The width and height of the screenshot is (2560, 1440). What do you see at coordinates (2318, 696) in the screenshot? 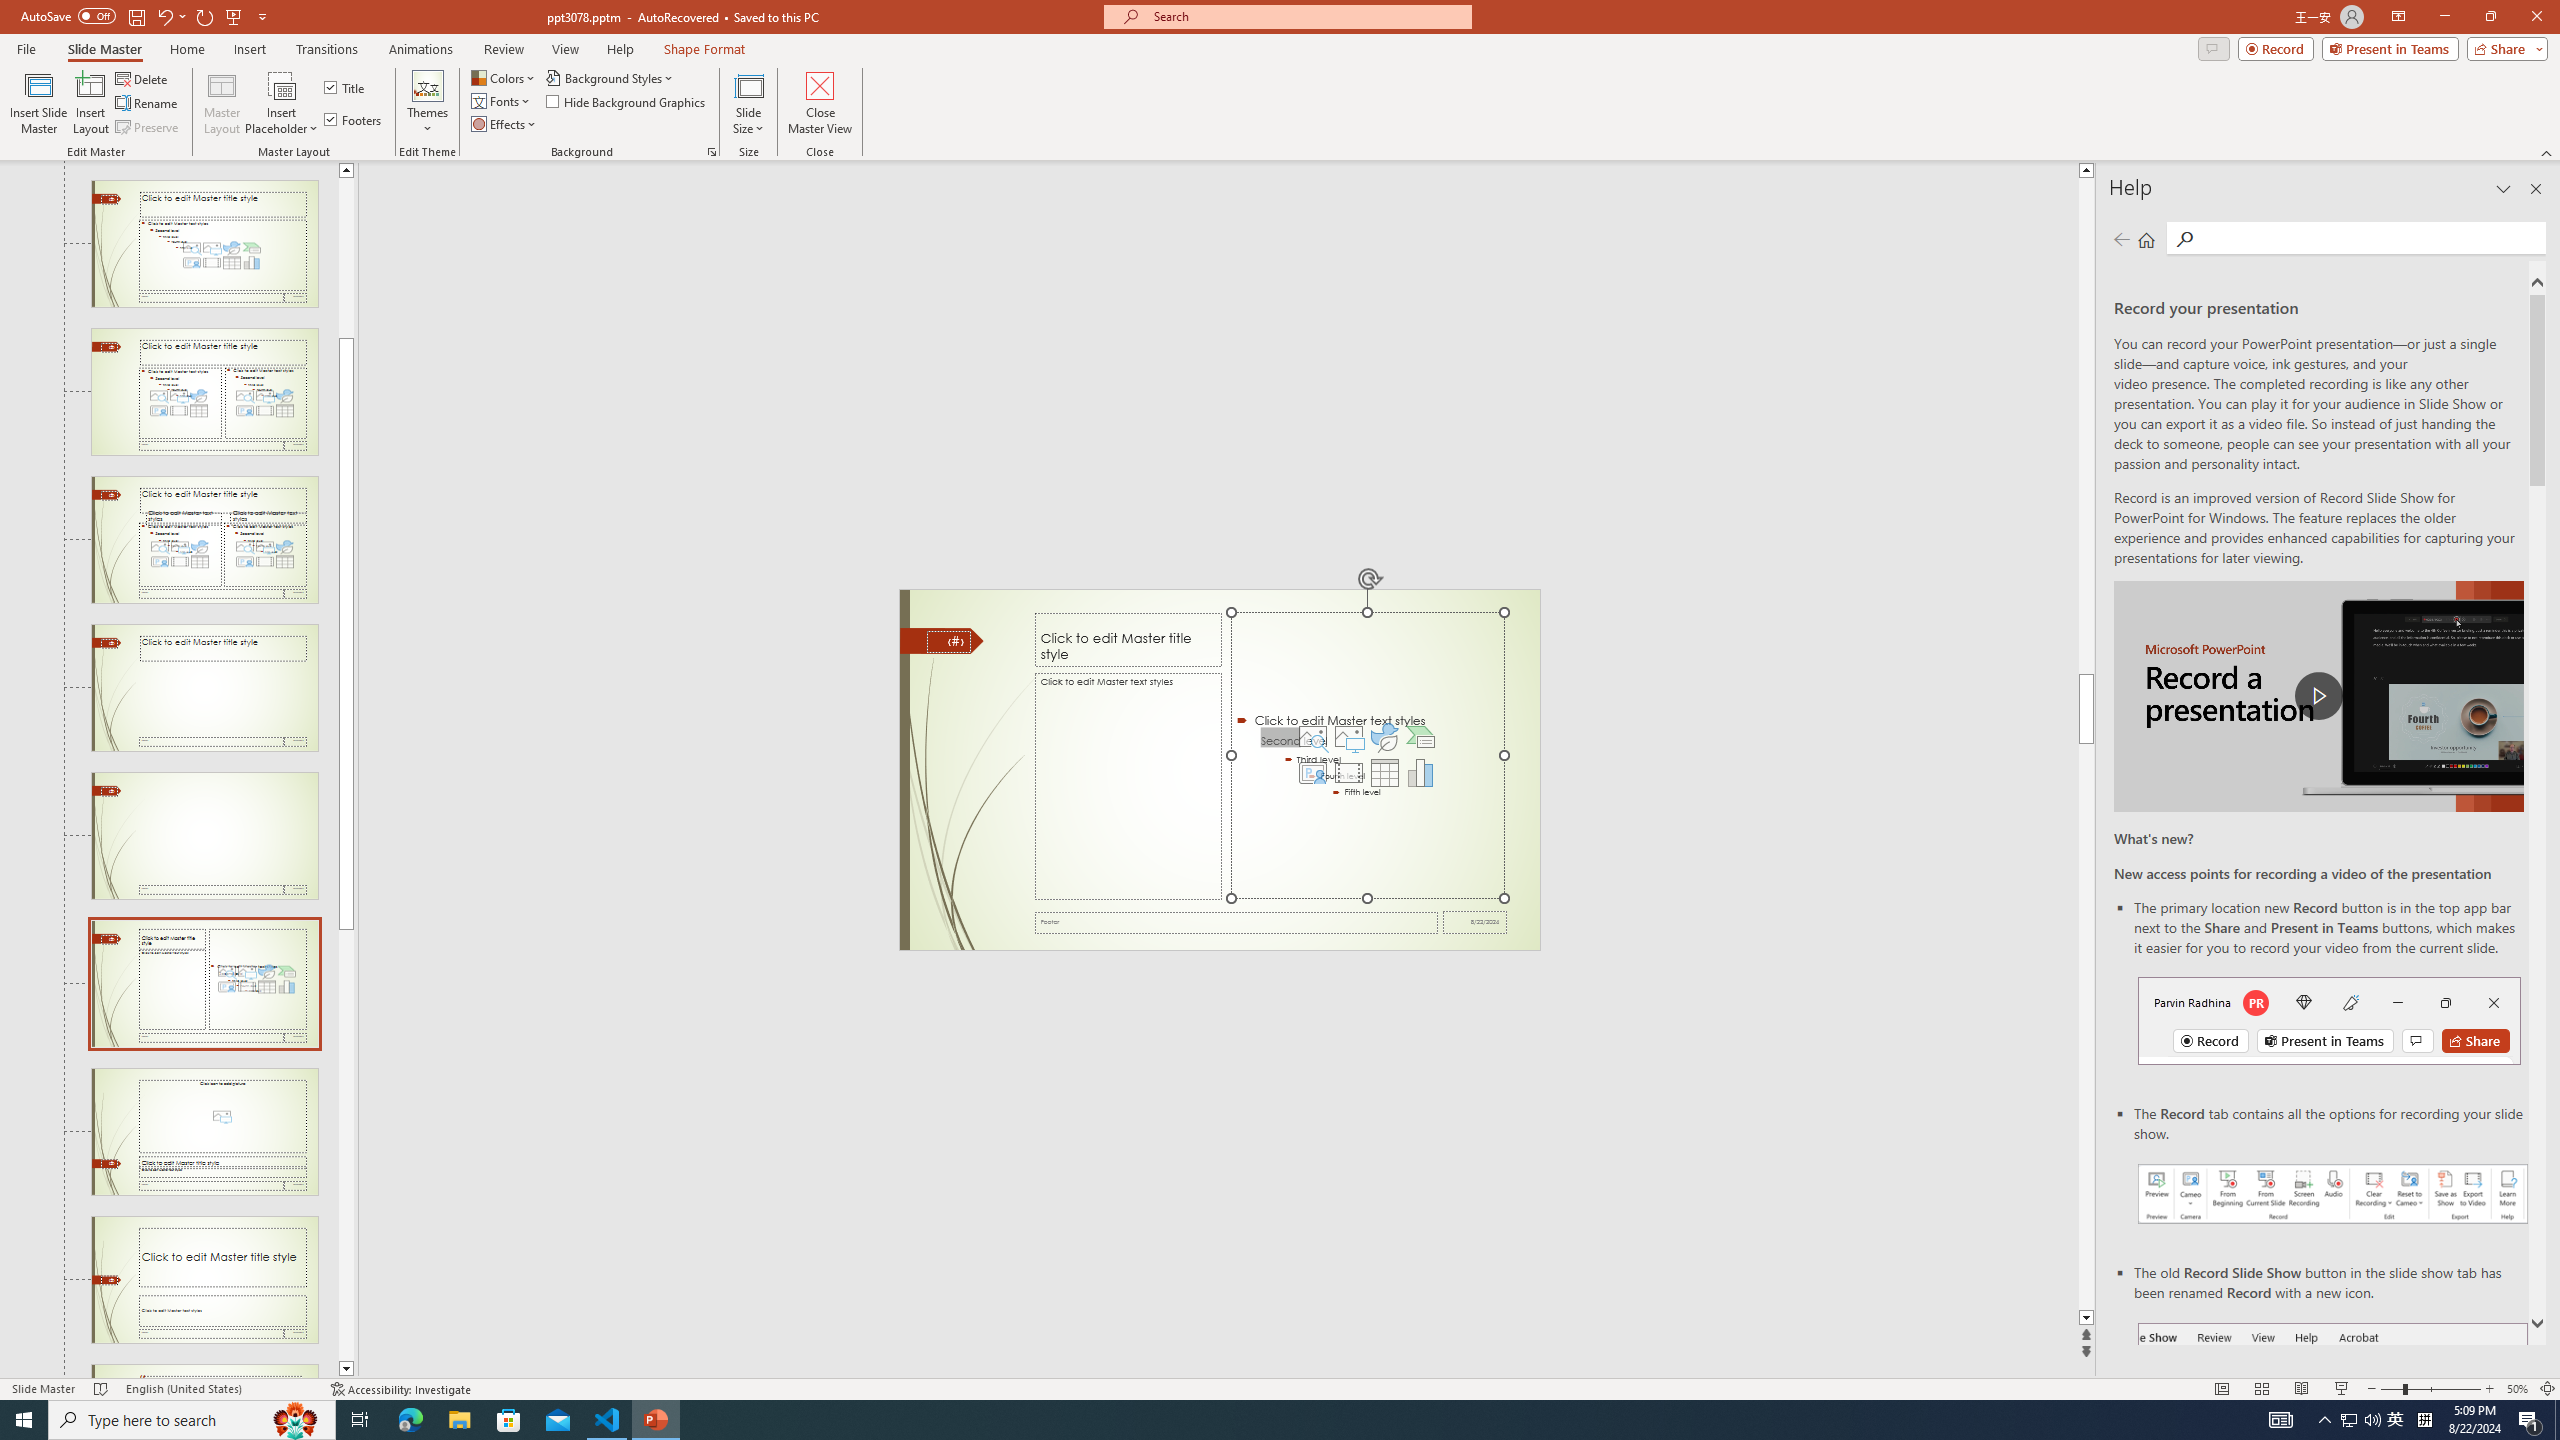
I see `play Record a Presentation` at bounding box center [2318, 696].